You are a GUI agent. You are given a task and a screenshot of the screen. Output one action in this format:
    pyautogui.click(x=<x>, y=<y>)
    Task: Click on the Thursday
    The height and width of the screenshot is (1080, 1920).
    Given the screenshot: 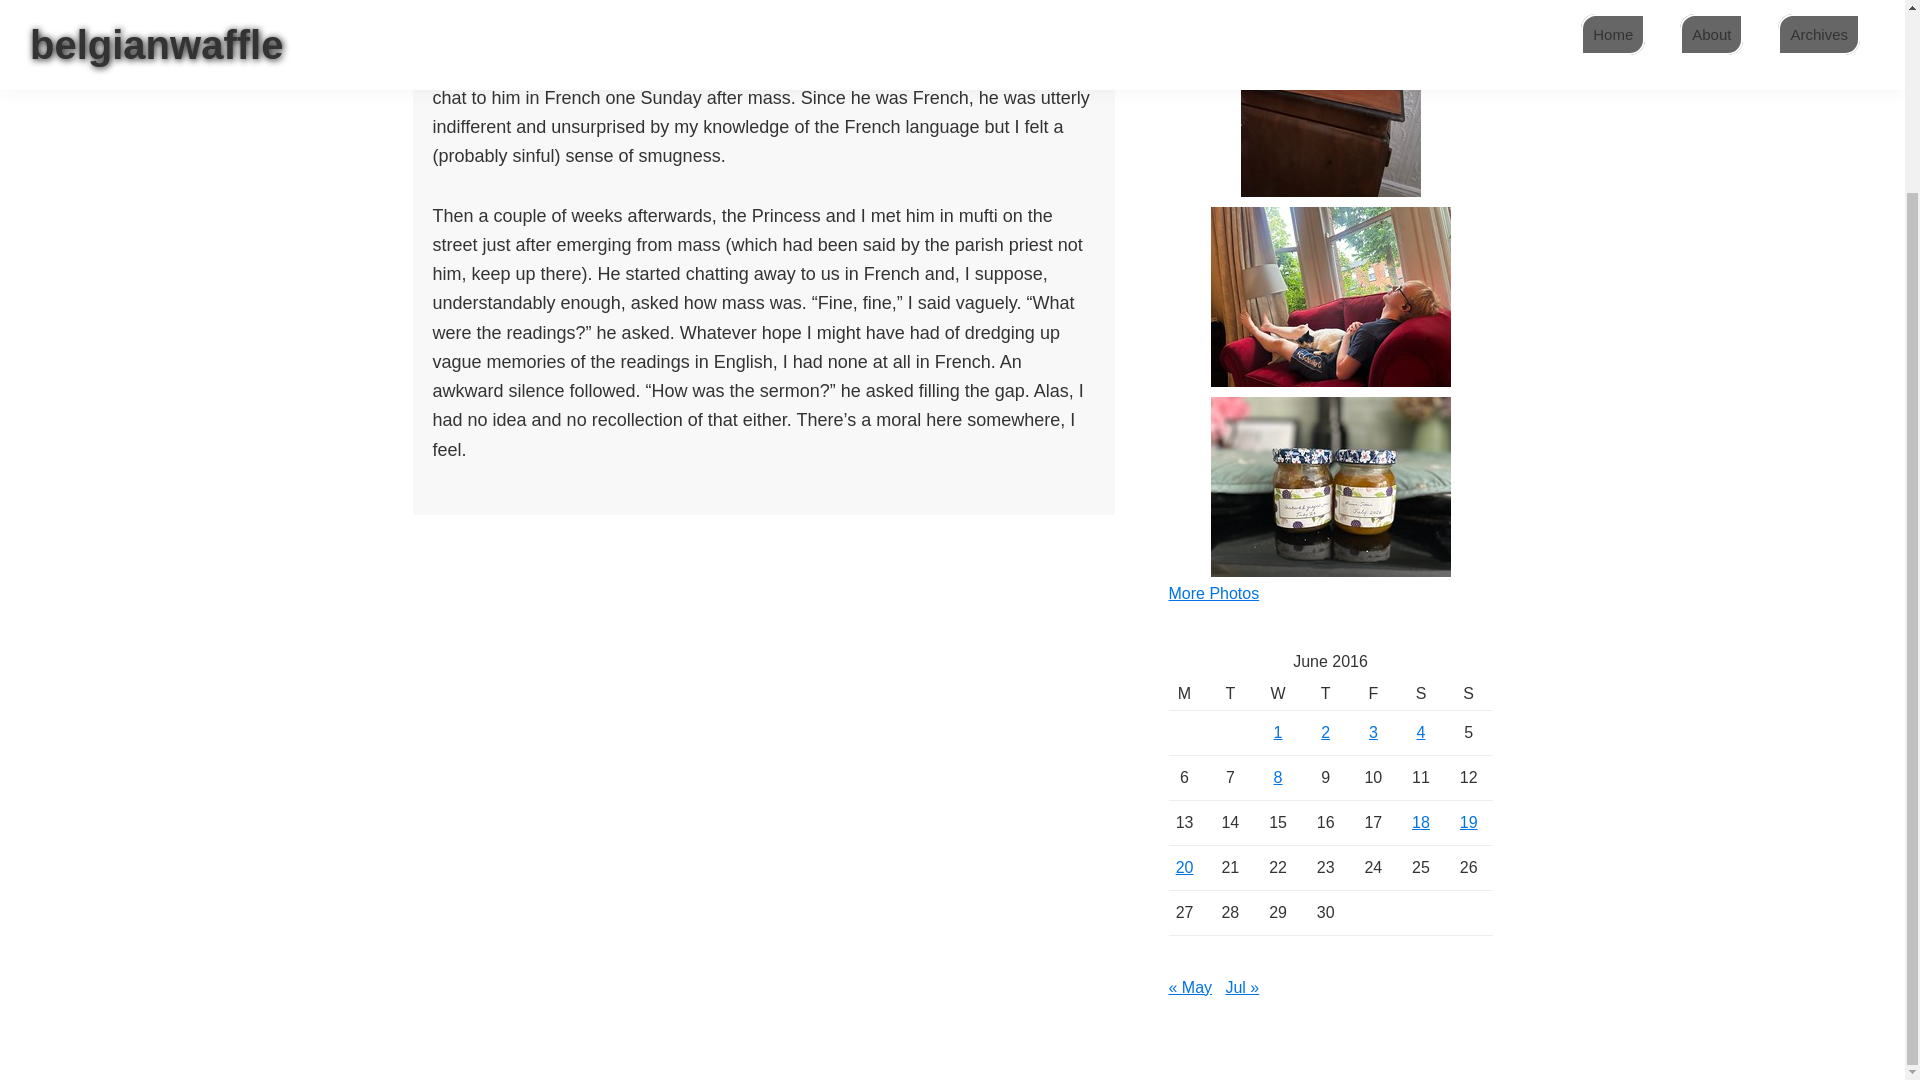 What is the action you would take?
    pyautogui.click(x=1325, y=694)
    